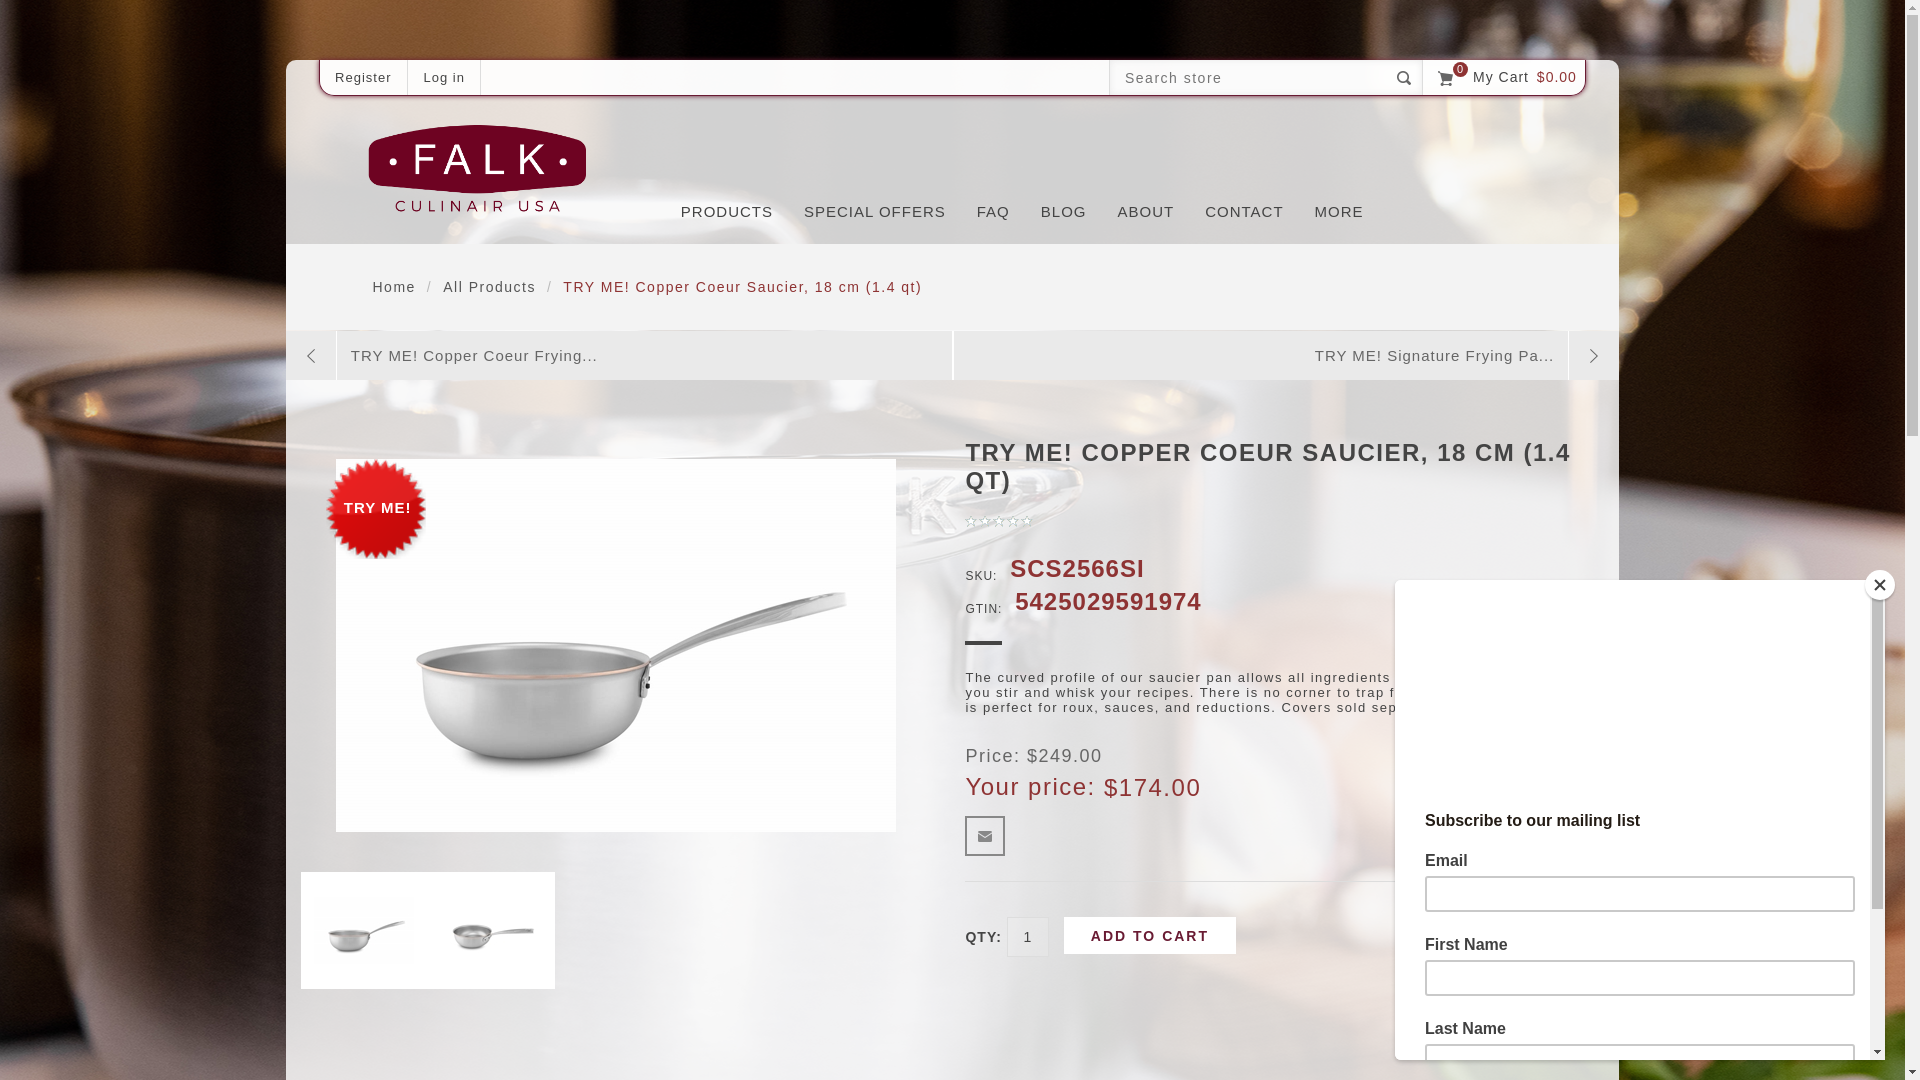  What do you see at coordinates (875, 212) in the screenshot?
I see `SPECIAL OFFERS` at bounding box center [875, 212].